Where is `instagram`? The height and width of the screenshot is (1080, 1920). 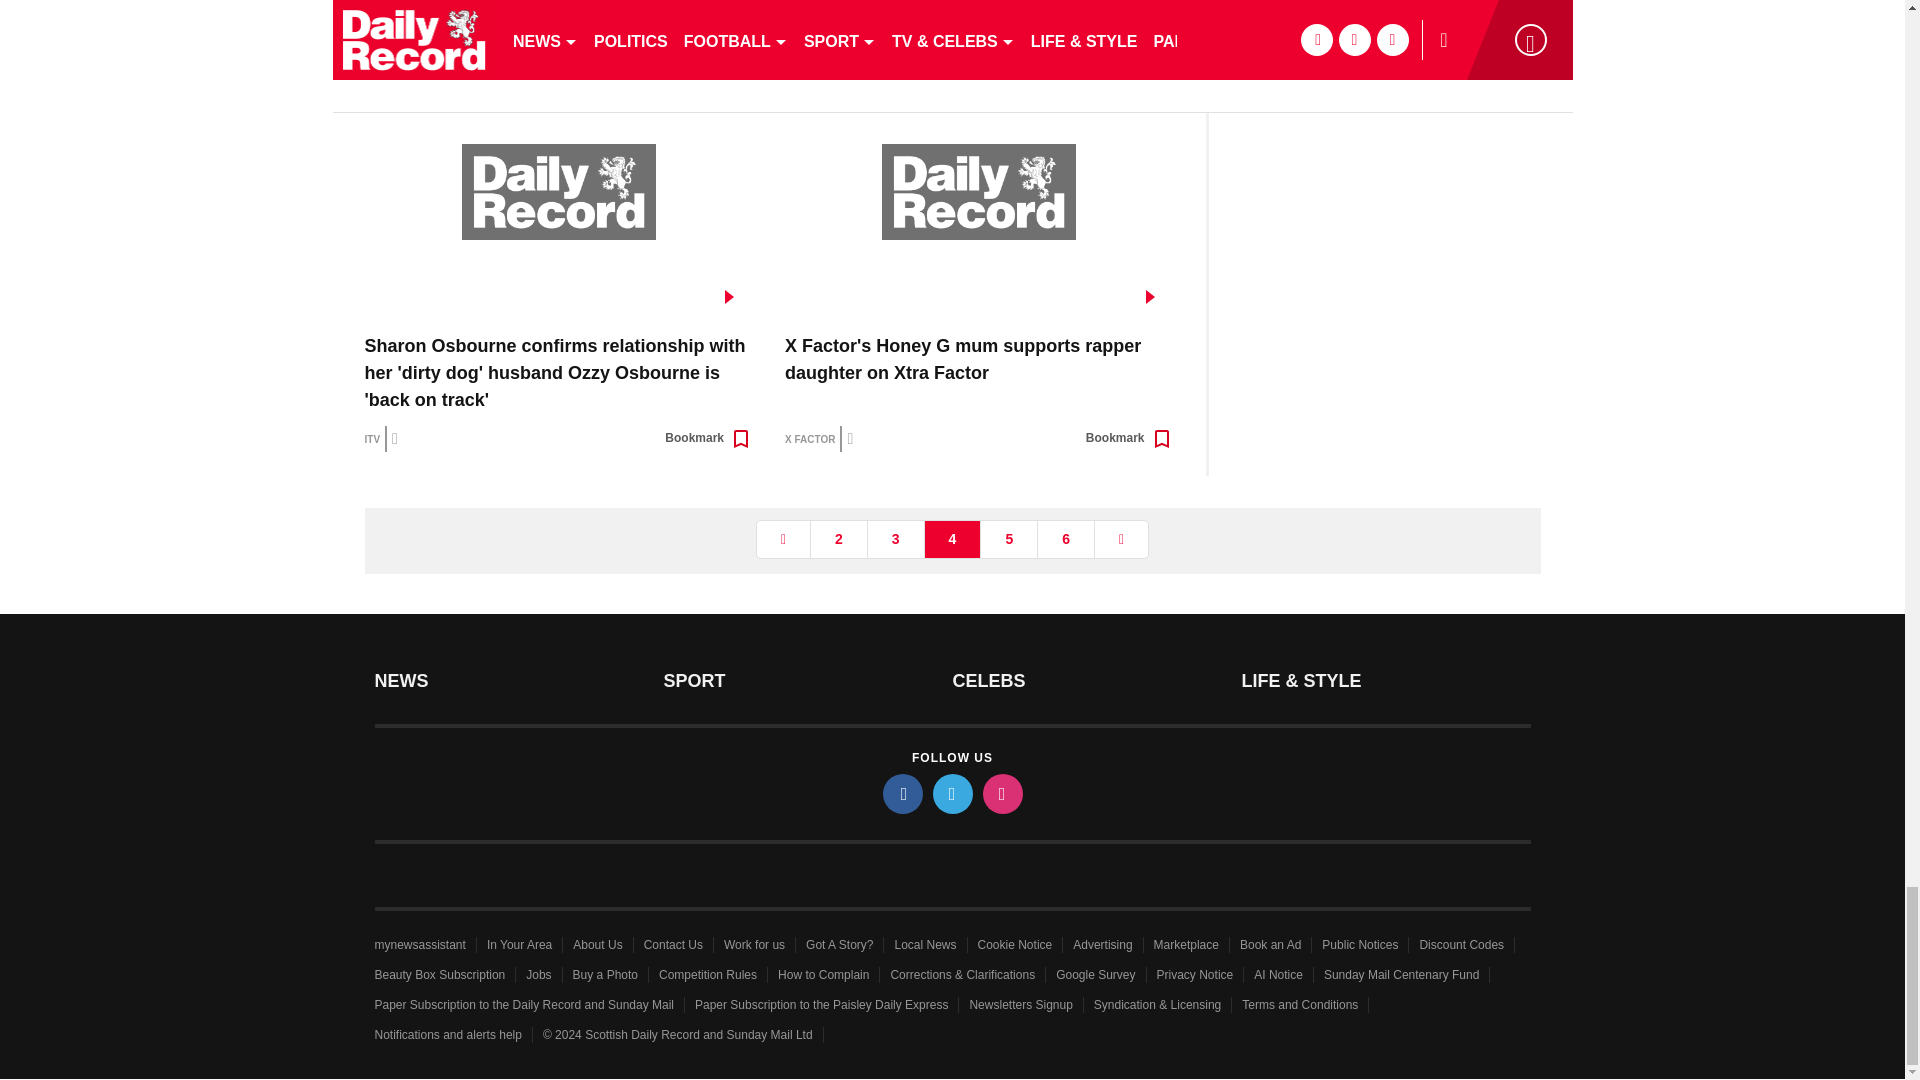
instagram is located at coordinates (1001, 794).